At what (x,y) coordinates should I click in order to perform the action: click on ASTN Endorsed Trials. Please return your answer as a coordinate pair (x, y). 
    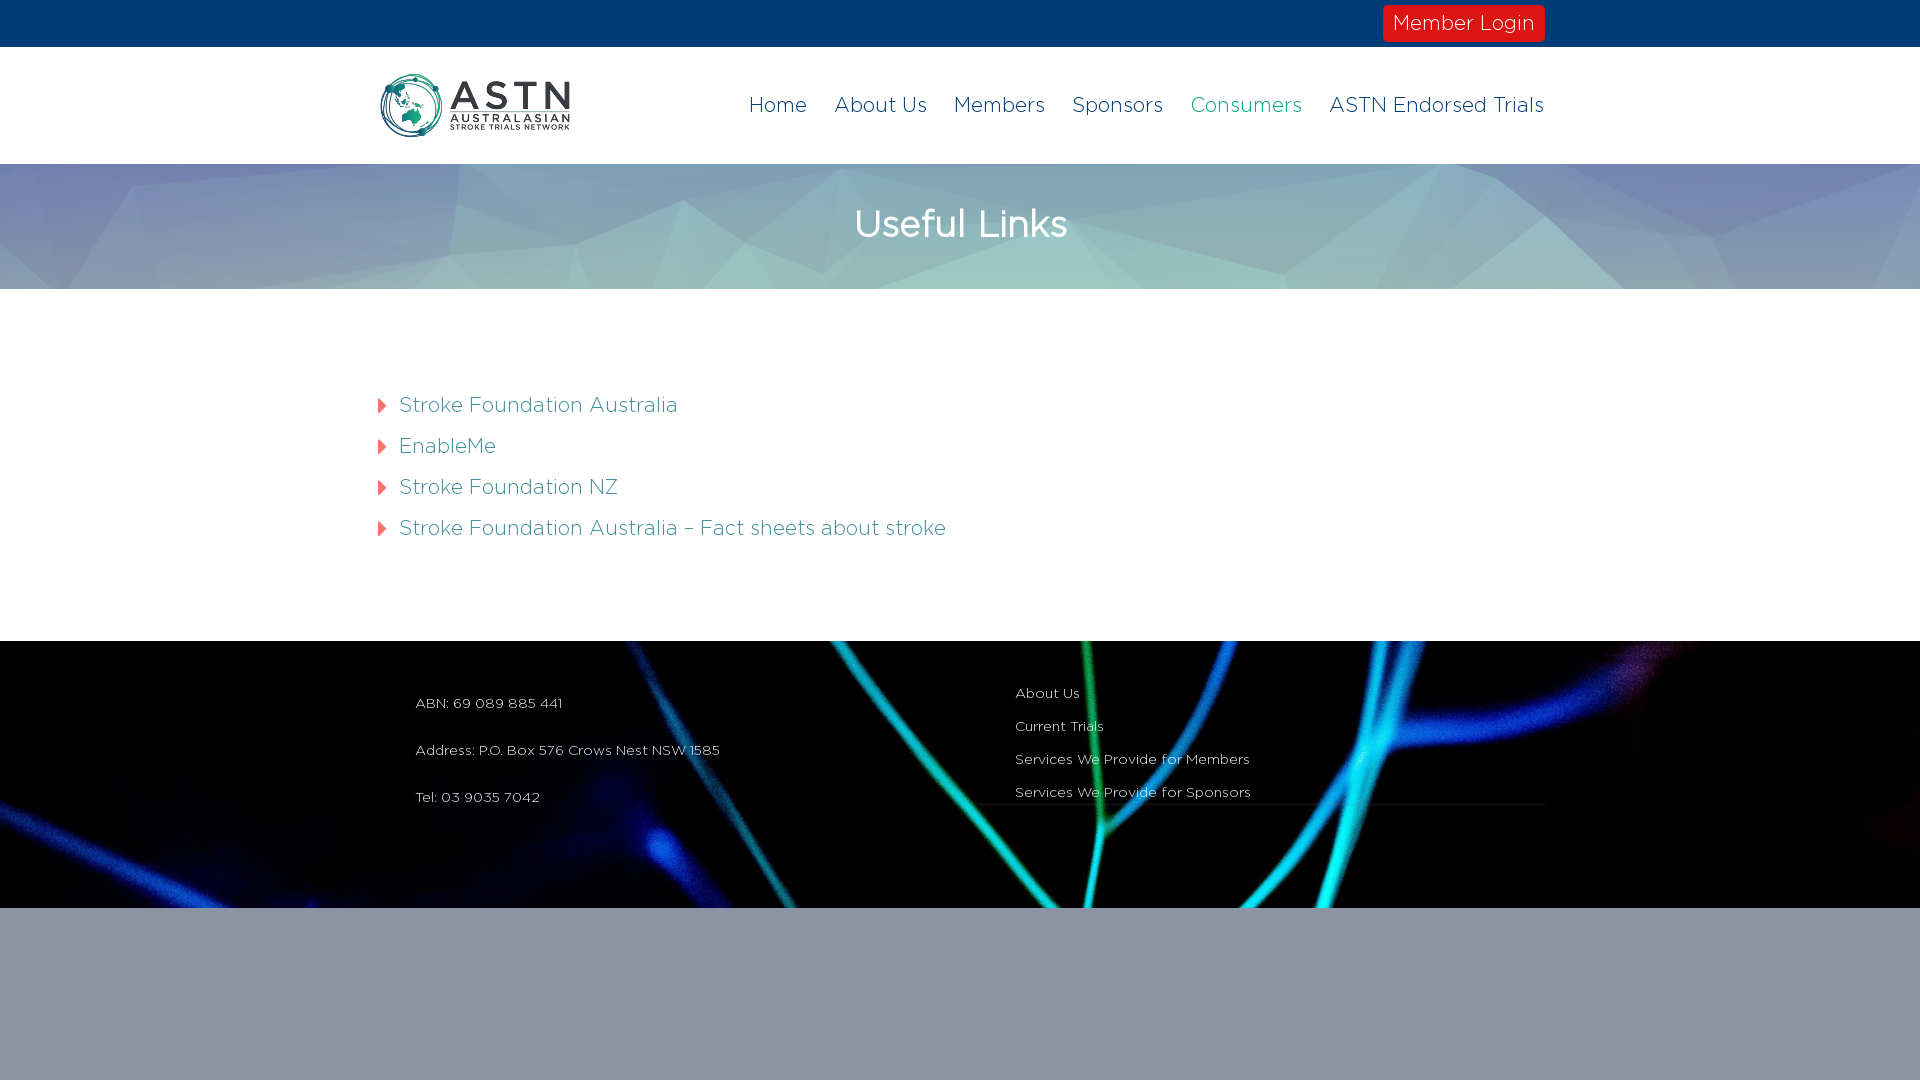
    Looking at the image, I should click on (1427, 105).